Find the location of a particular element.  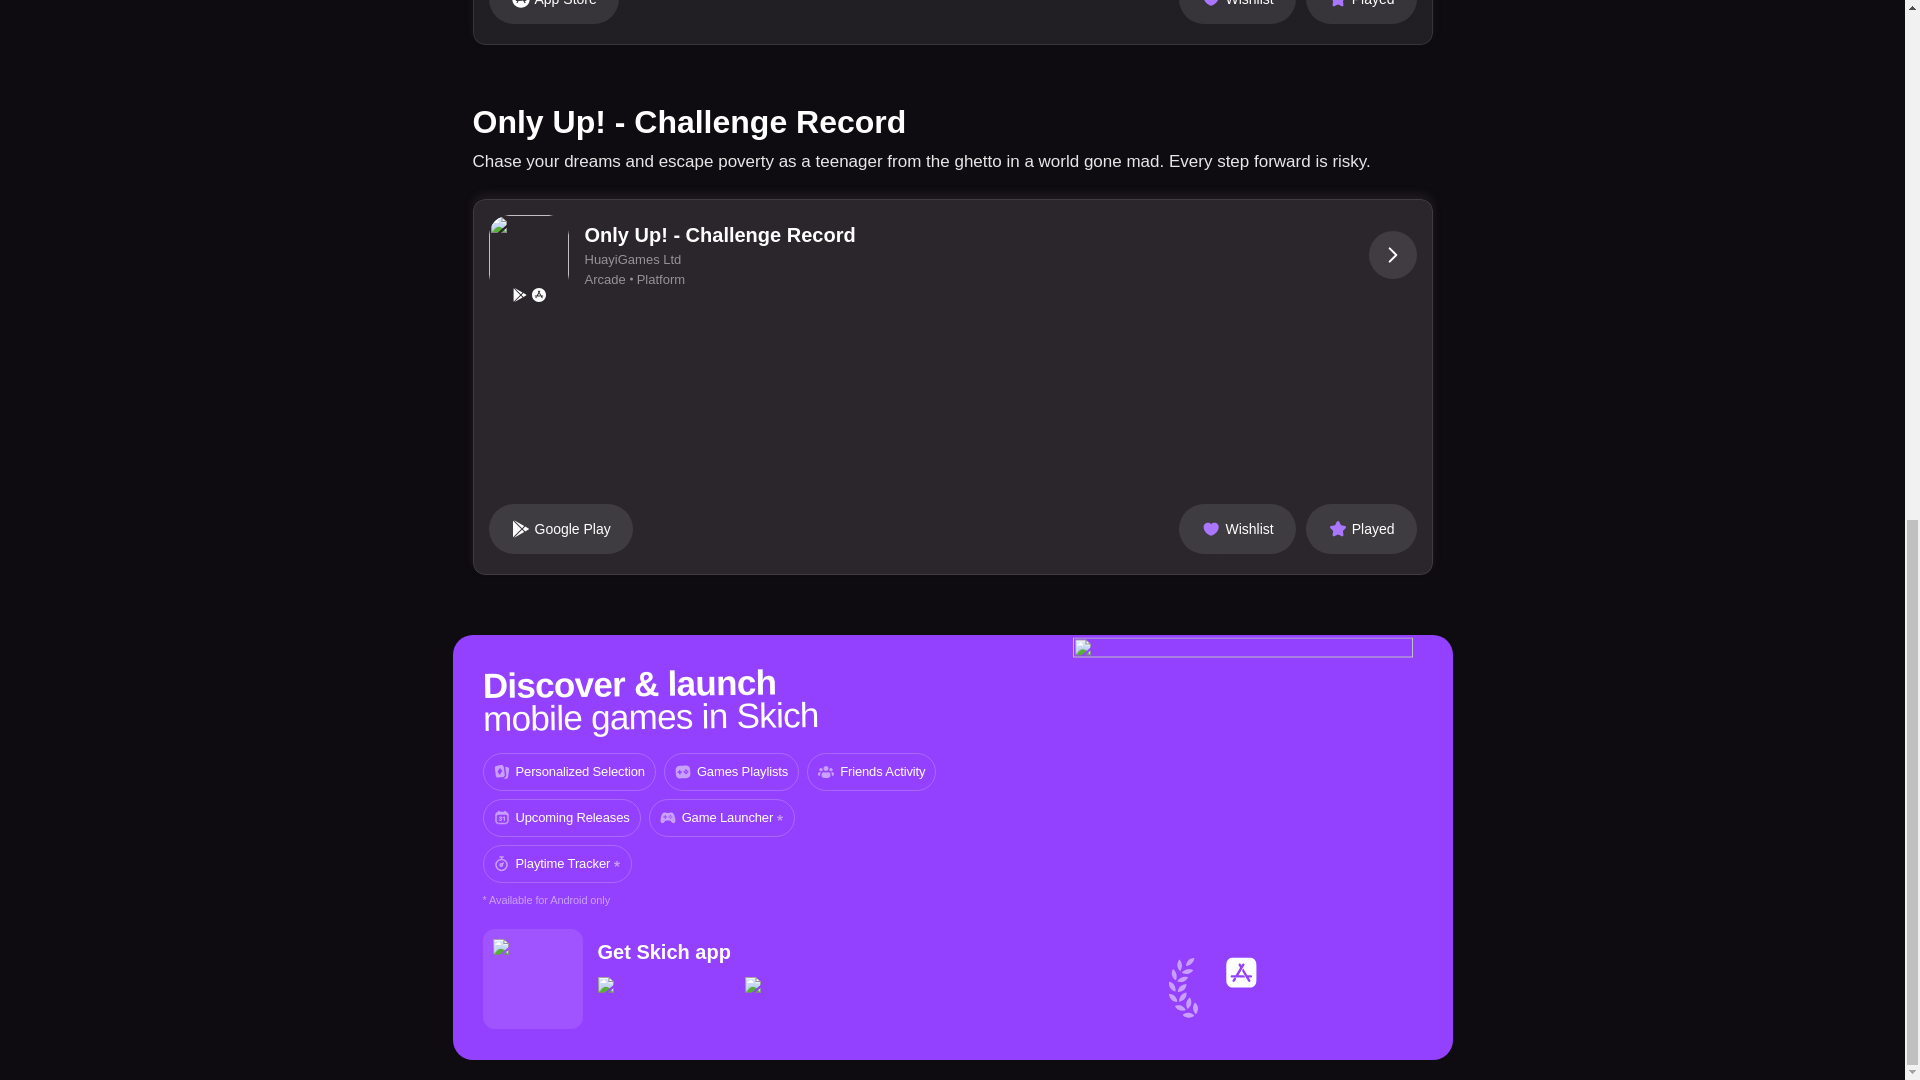

Google Play is located at coordinates (559, 529).